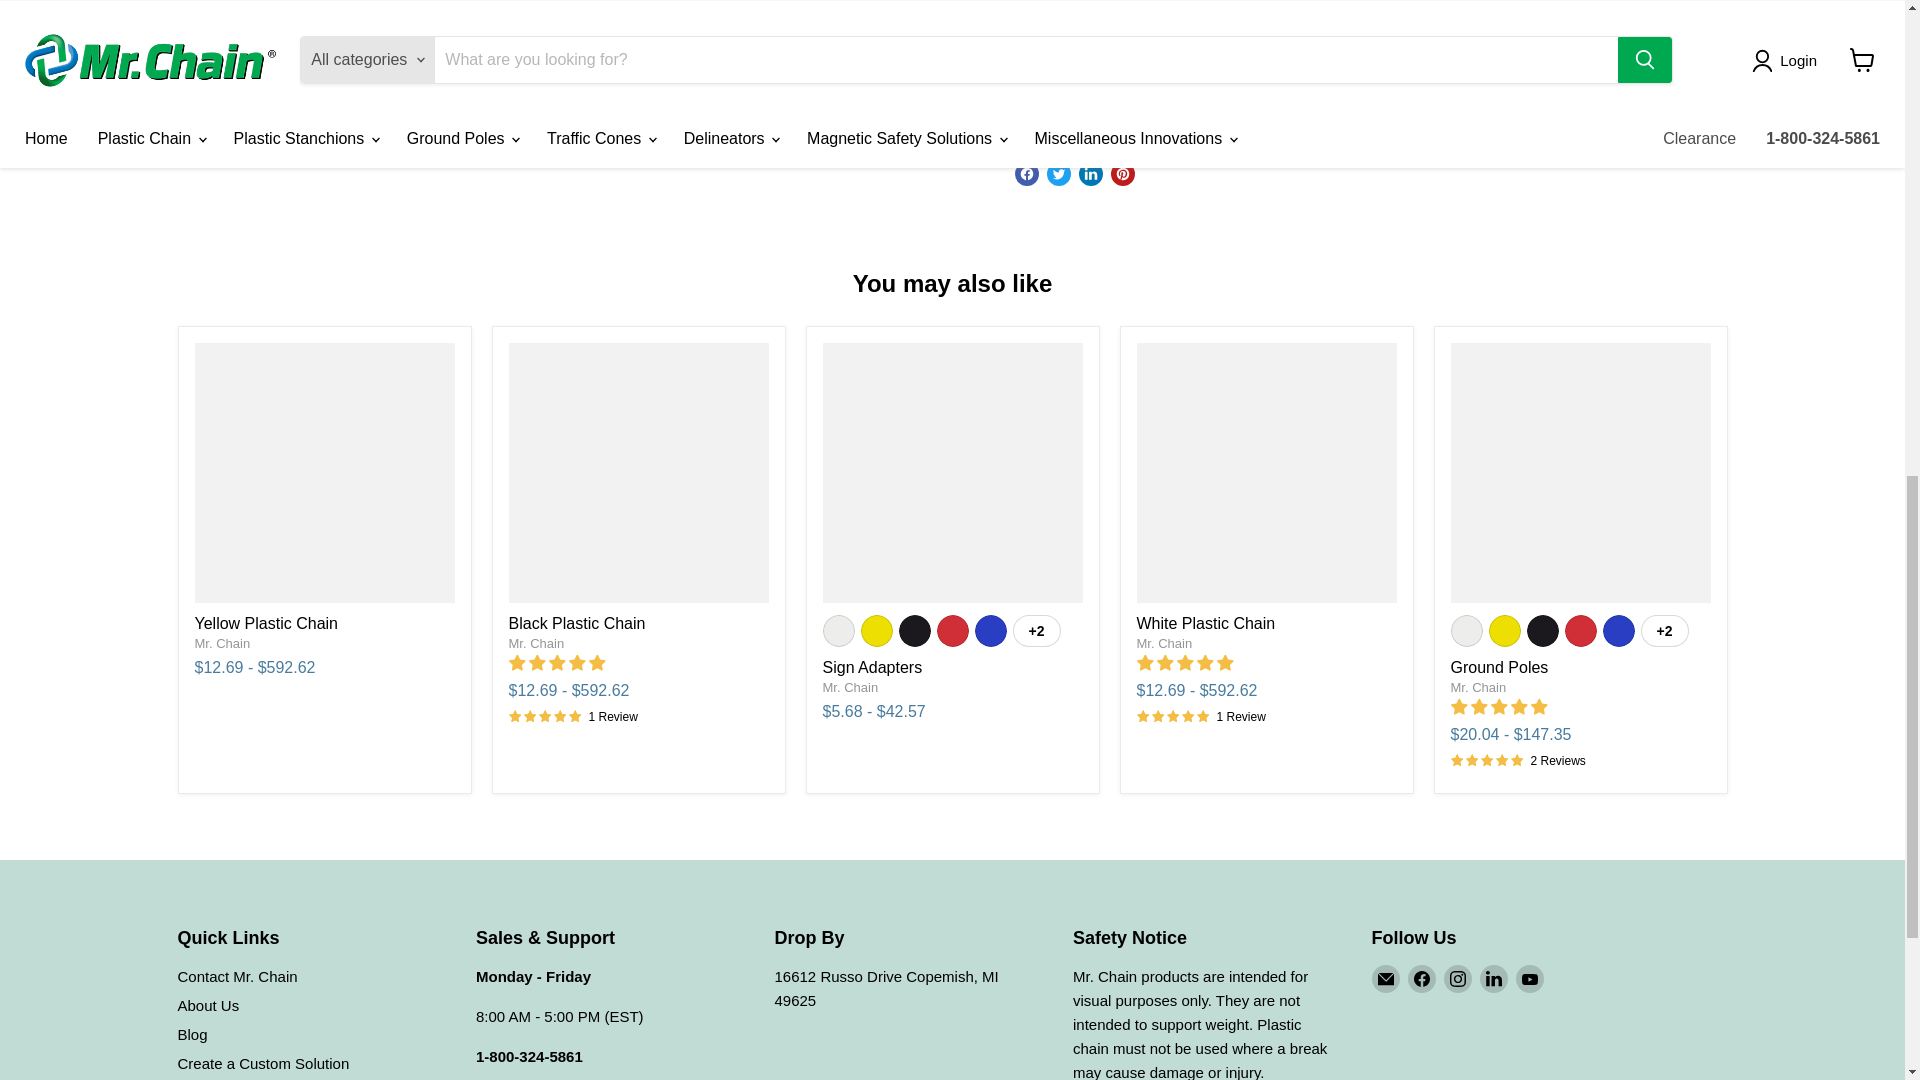  I want to click on YouTube, so click(1530, 978).